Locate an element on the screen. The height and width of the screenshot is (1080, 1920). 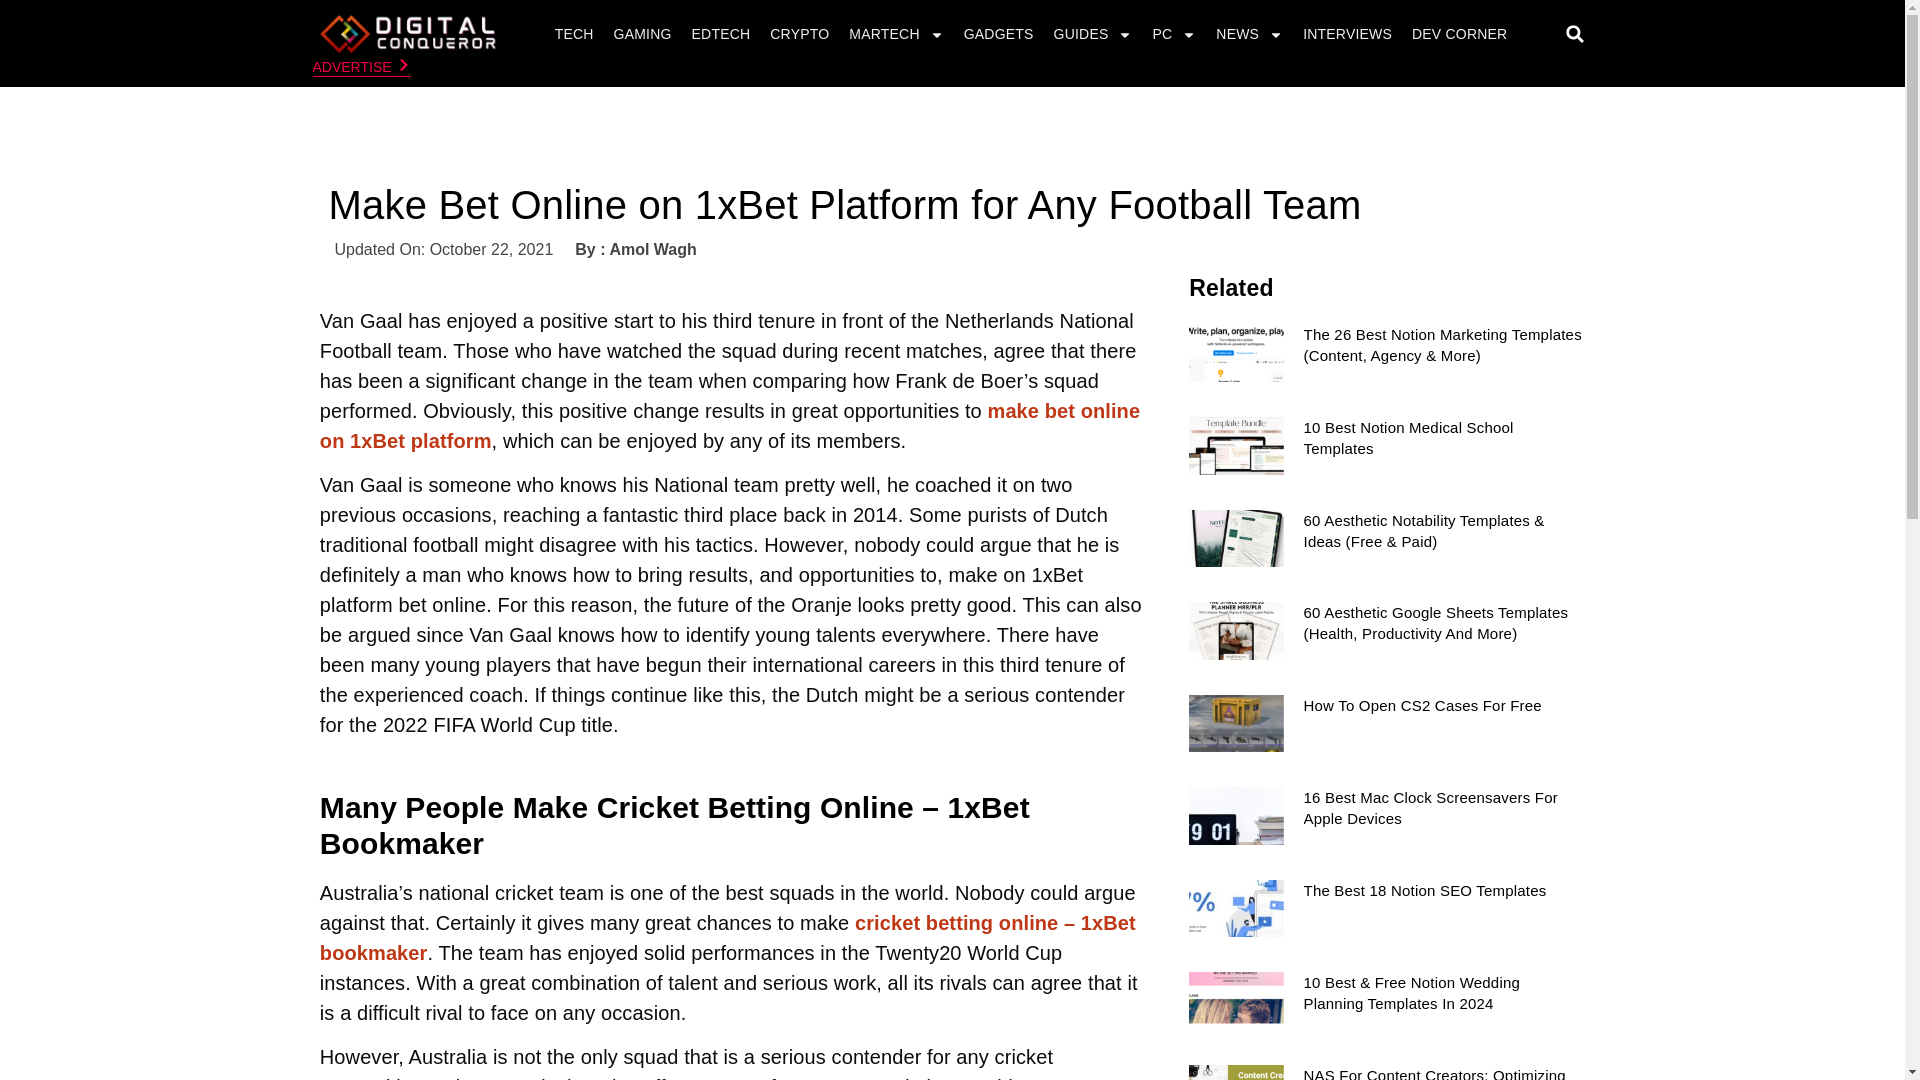
TECH is located at coordinates (574, 34).